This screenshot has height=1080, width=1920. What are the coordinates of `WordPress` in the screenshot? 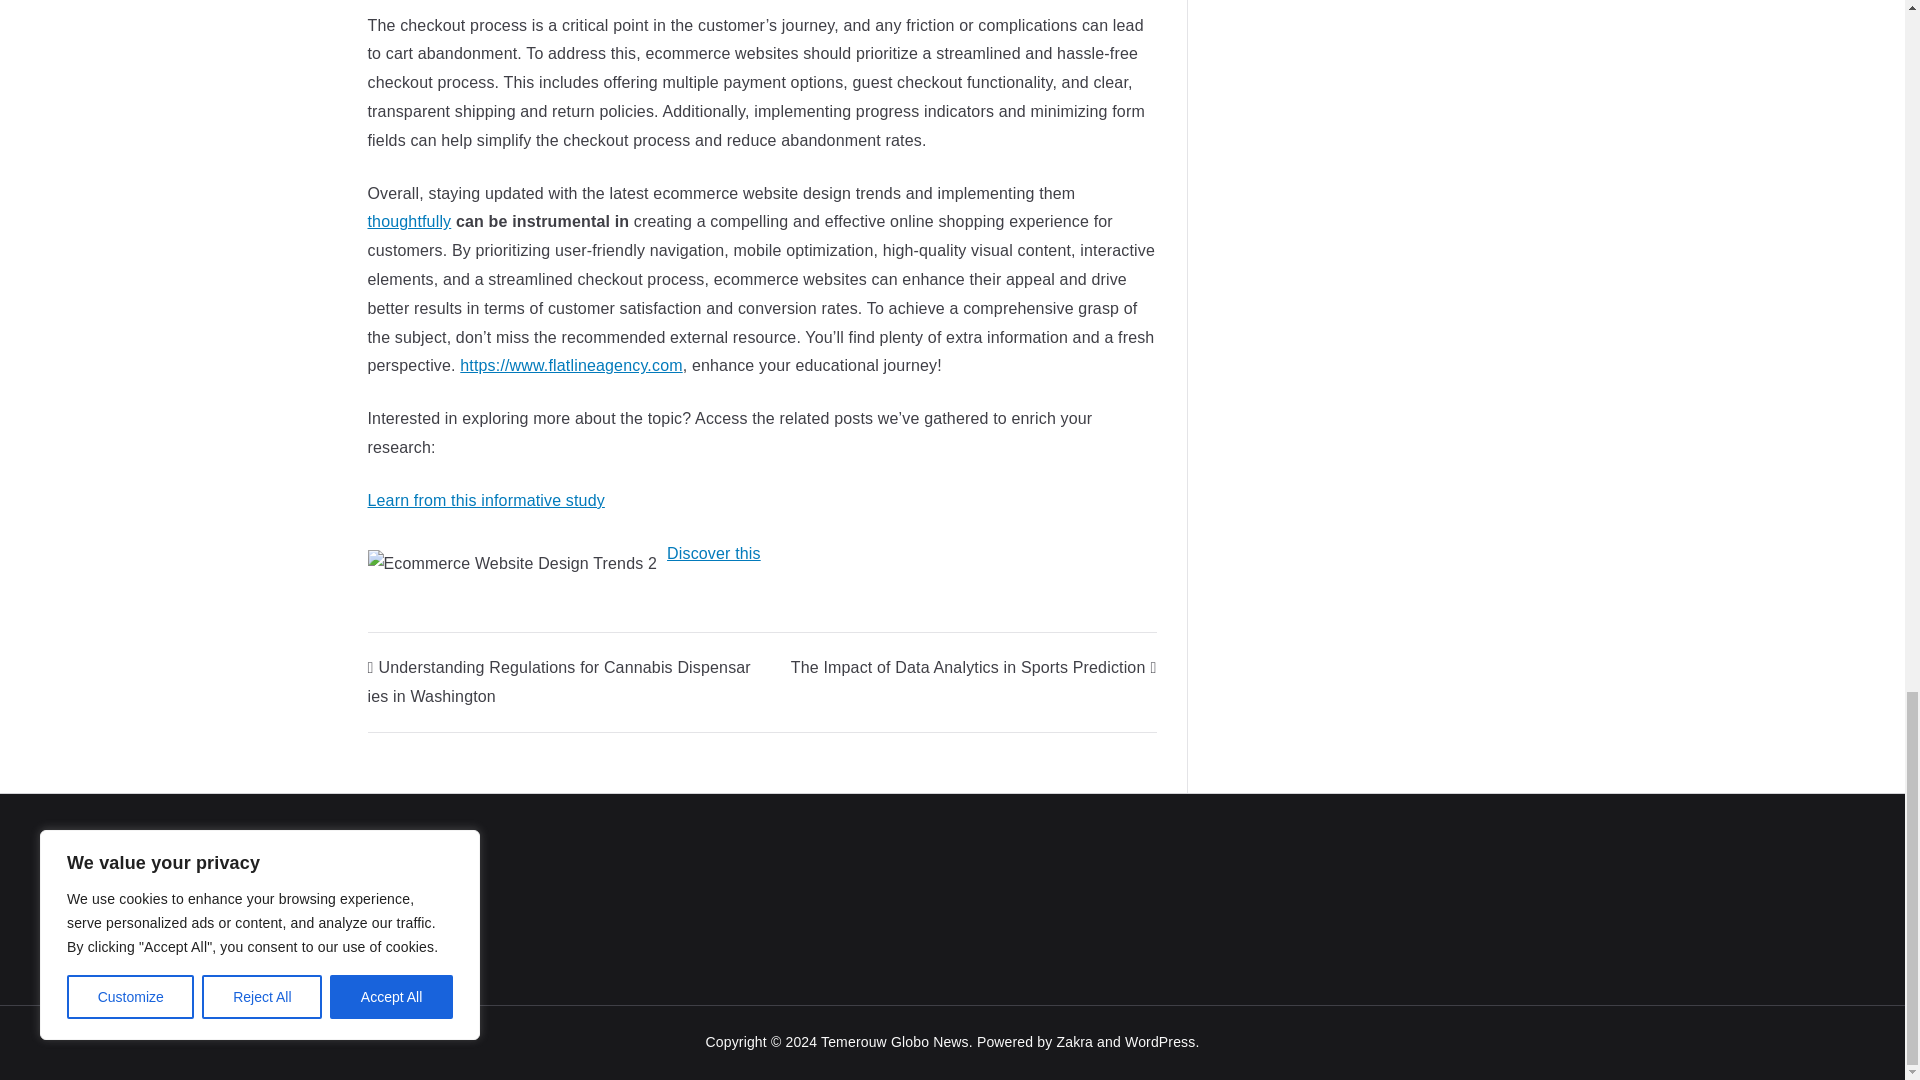 It's located at (1160, 1041).